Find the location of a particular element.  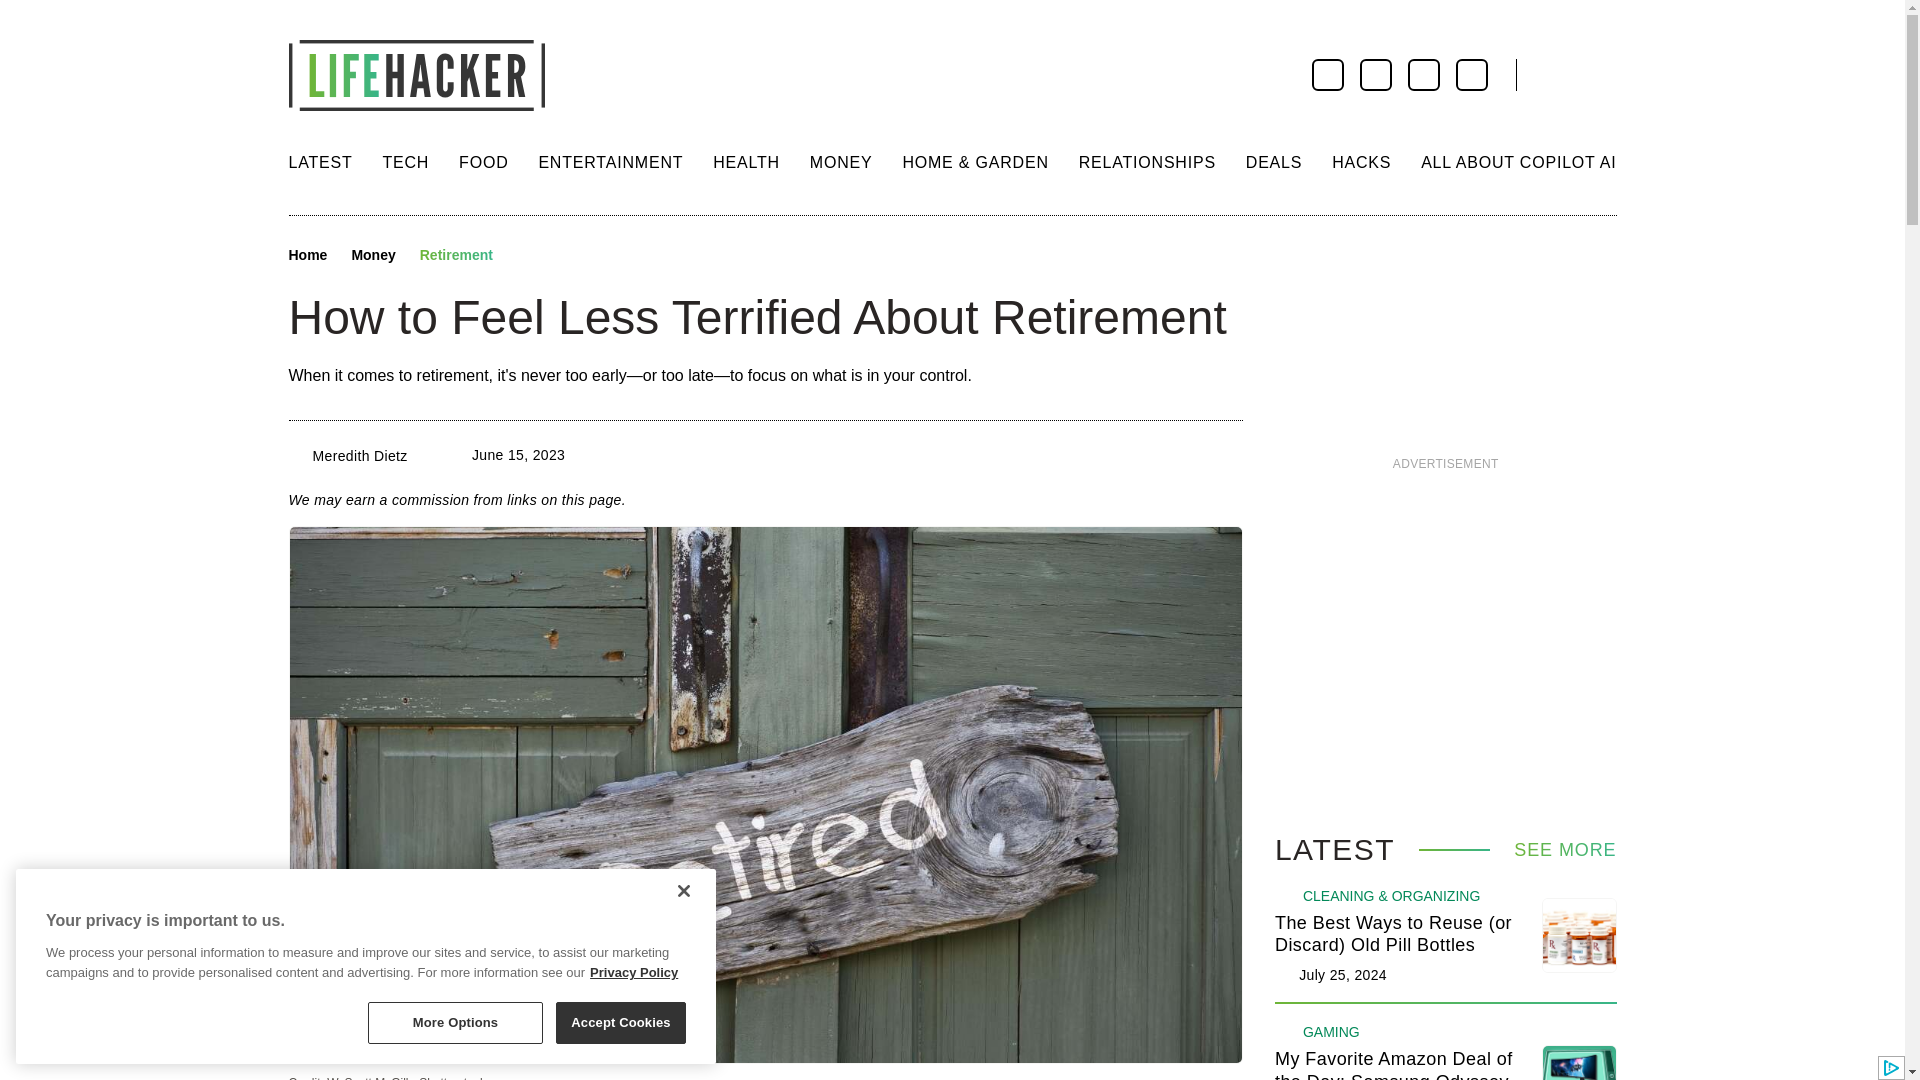

ALL ABOUT COPILOT AI is located at coordinates (1518, 162).